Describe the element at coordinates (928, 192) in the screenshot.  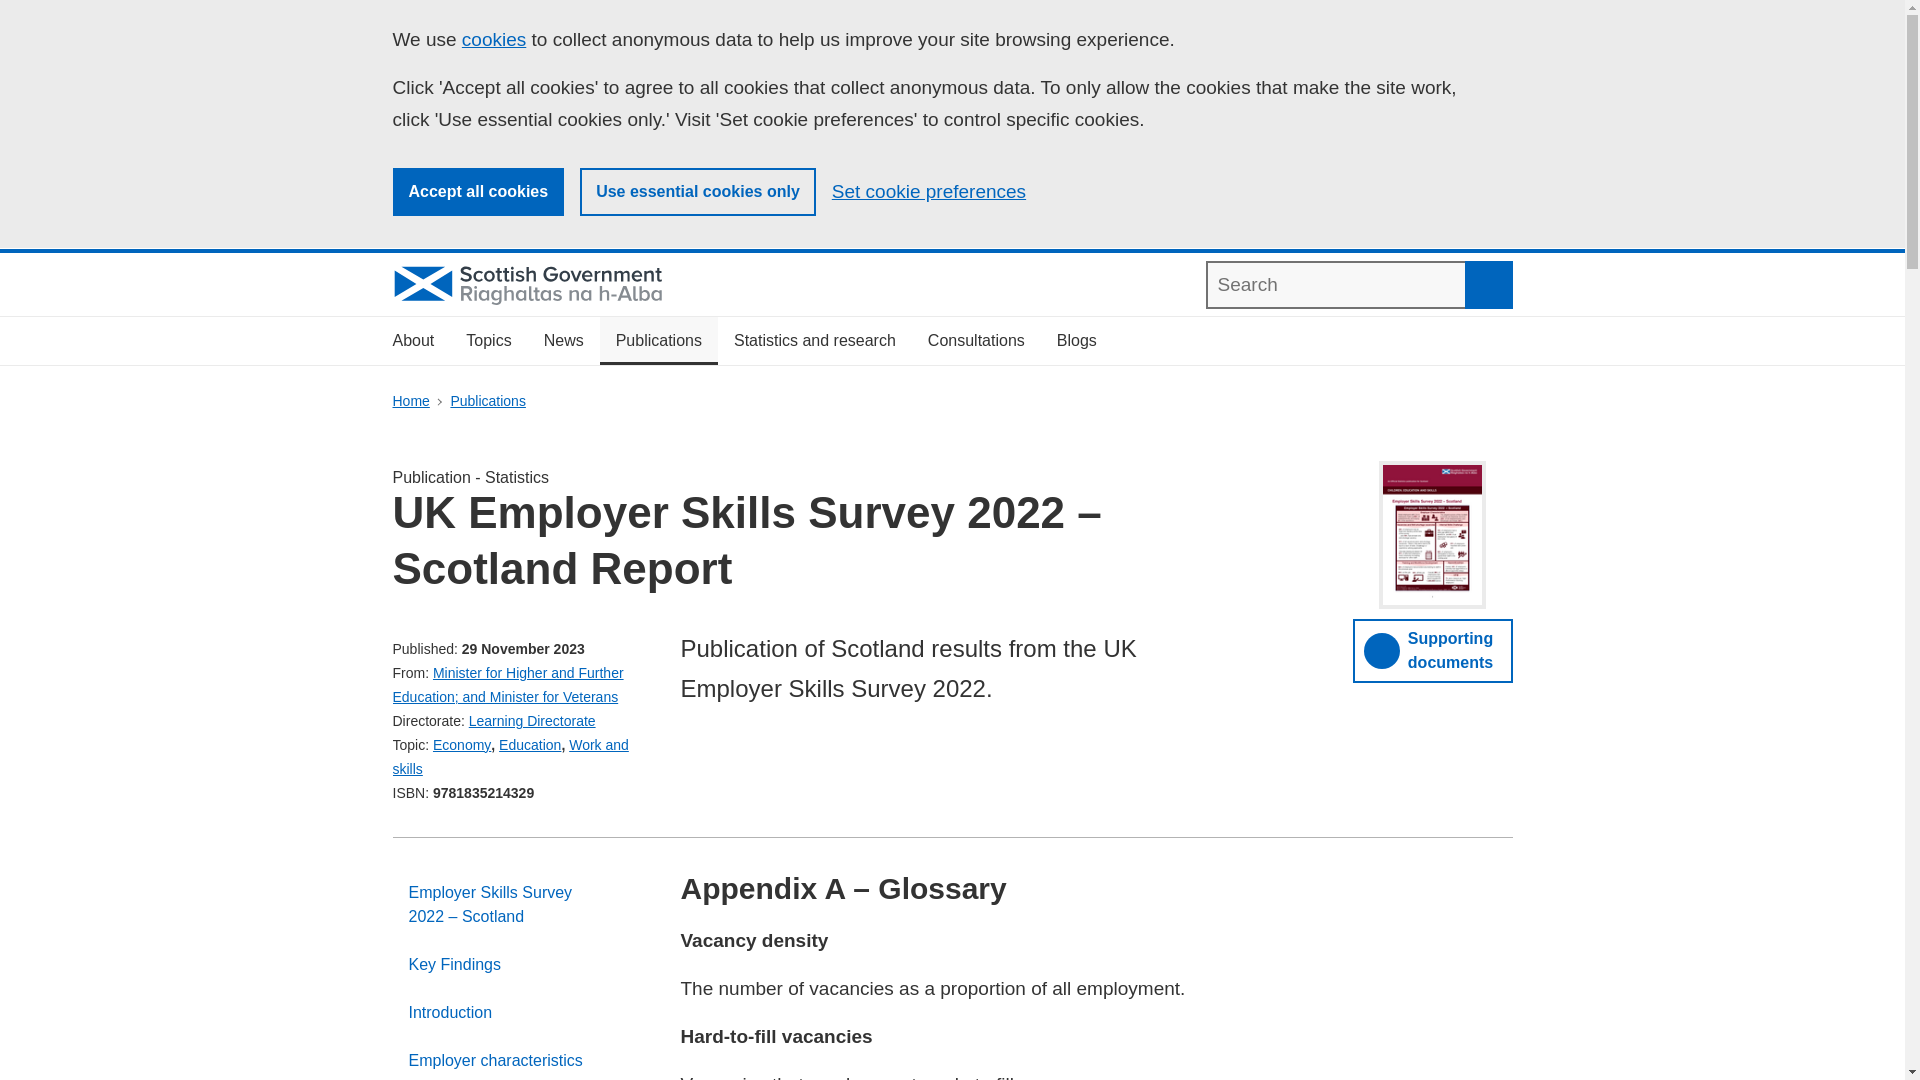
I see `Set cookie preferences` at that location.